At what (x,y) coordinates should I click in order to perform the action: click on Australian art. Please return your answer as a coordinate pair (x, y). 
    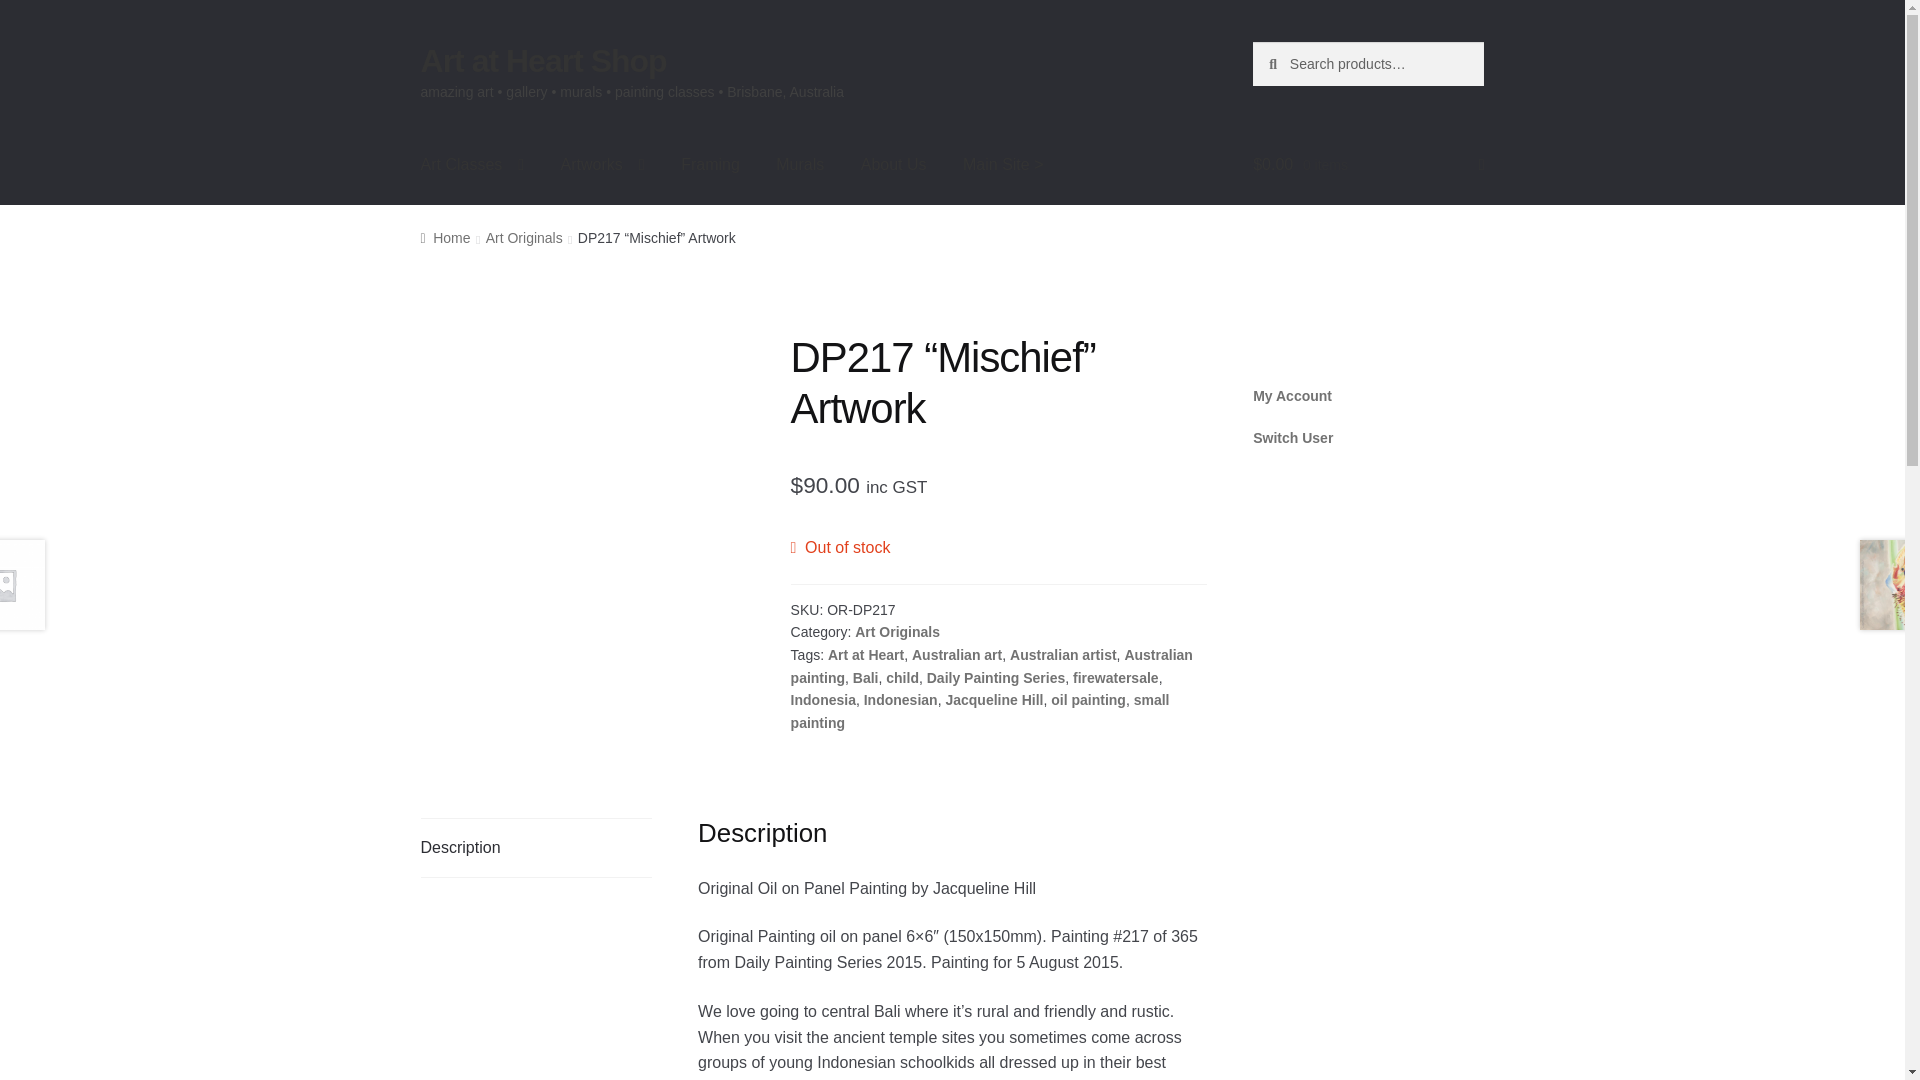
    Looking at the image, I should click on (957, 654).